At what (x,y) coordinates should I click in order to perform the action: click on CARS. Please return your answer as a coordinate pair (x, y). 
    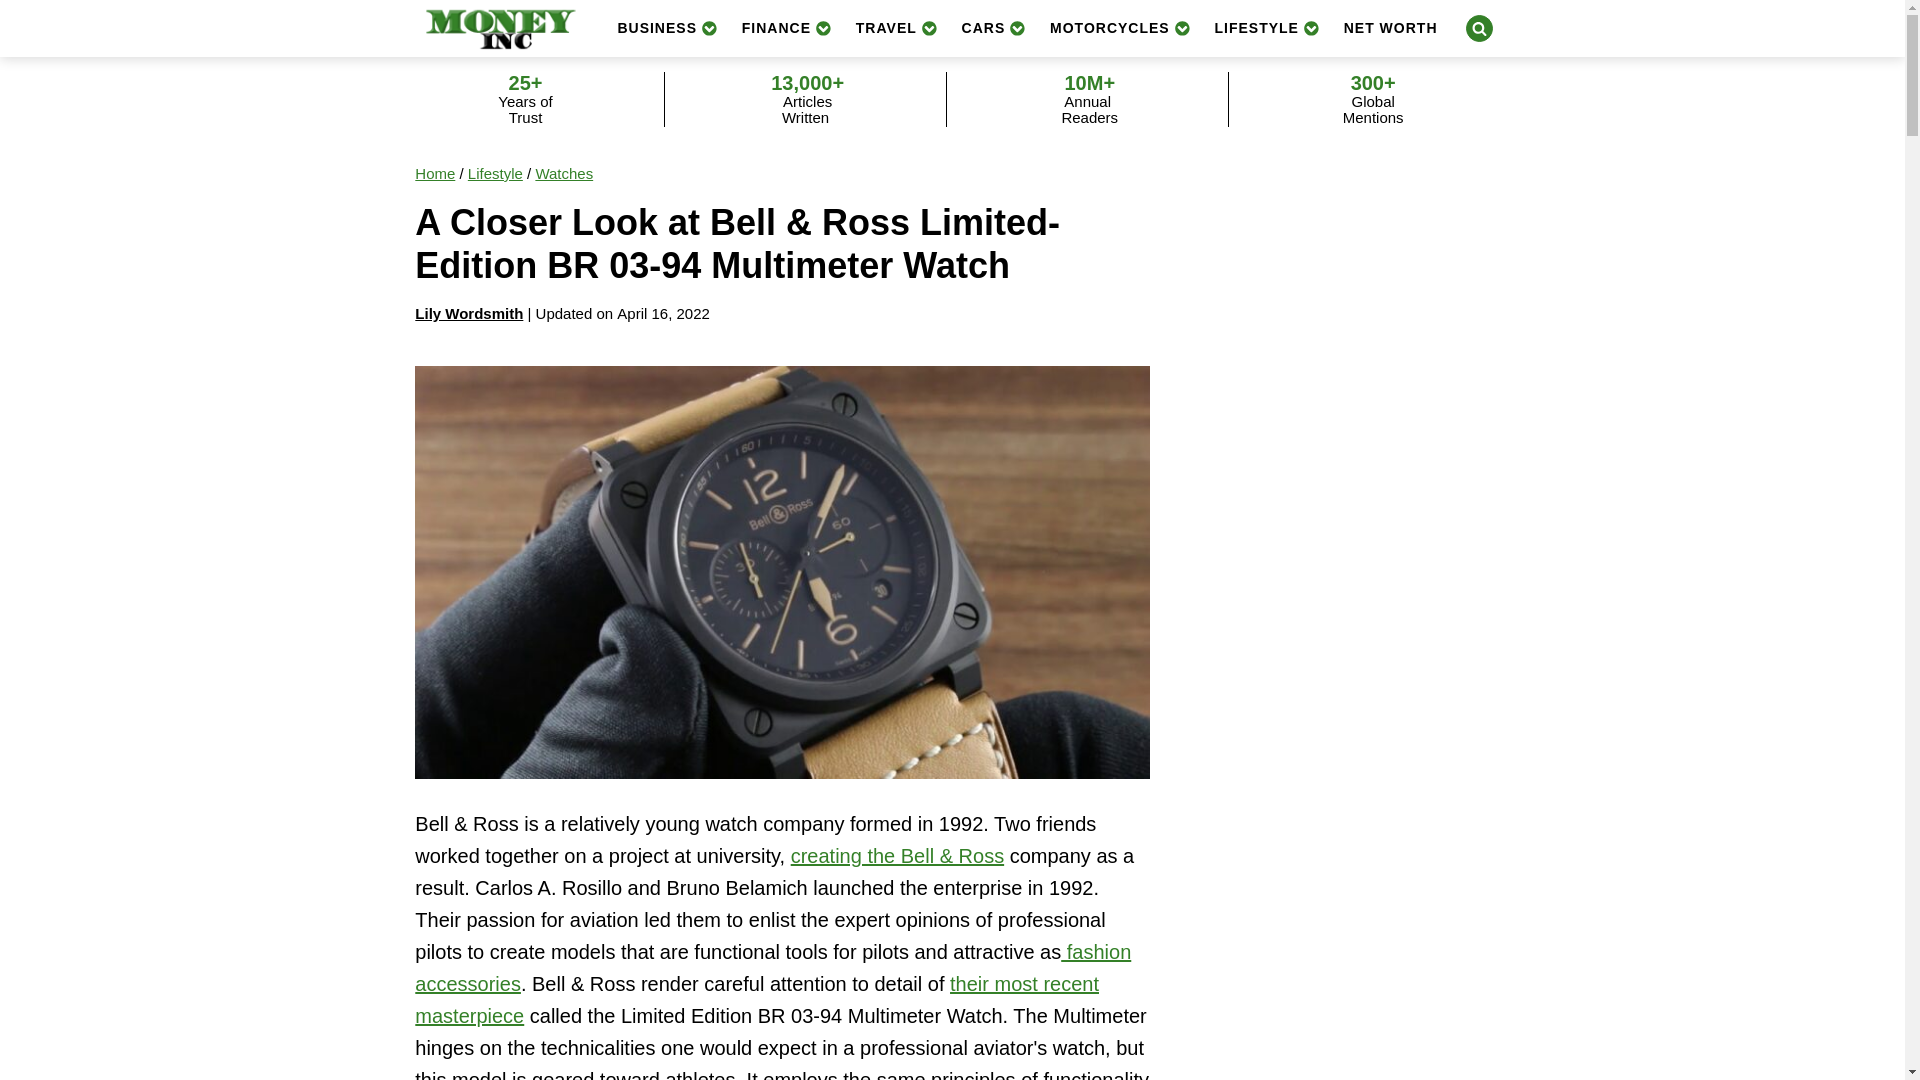
    Looking at the image, I should click on (994, 28).